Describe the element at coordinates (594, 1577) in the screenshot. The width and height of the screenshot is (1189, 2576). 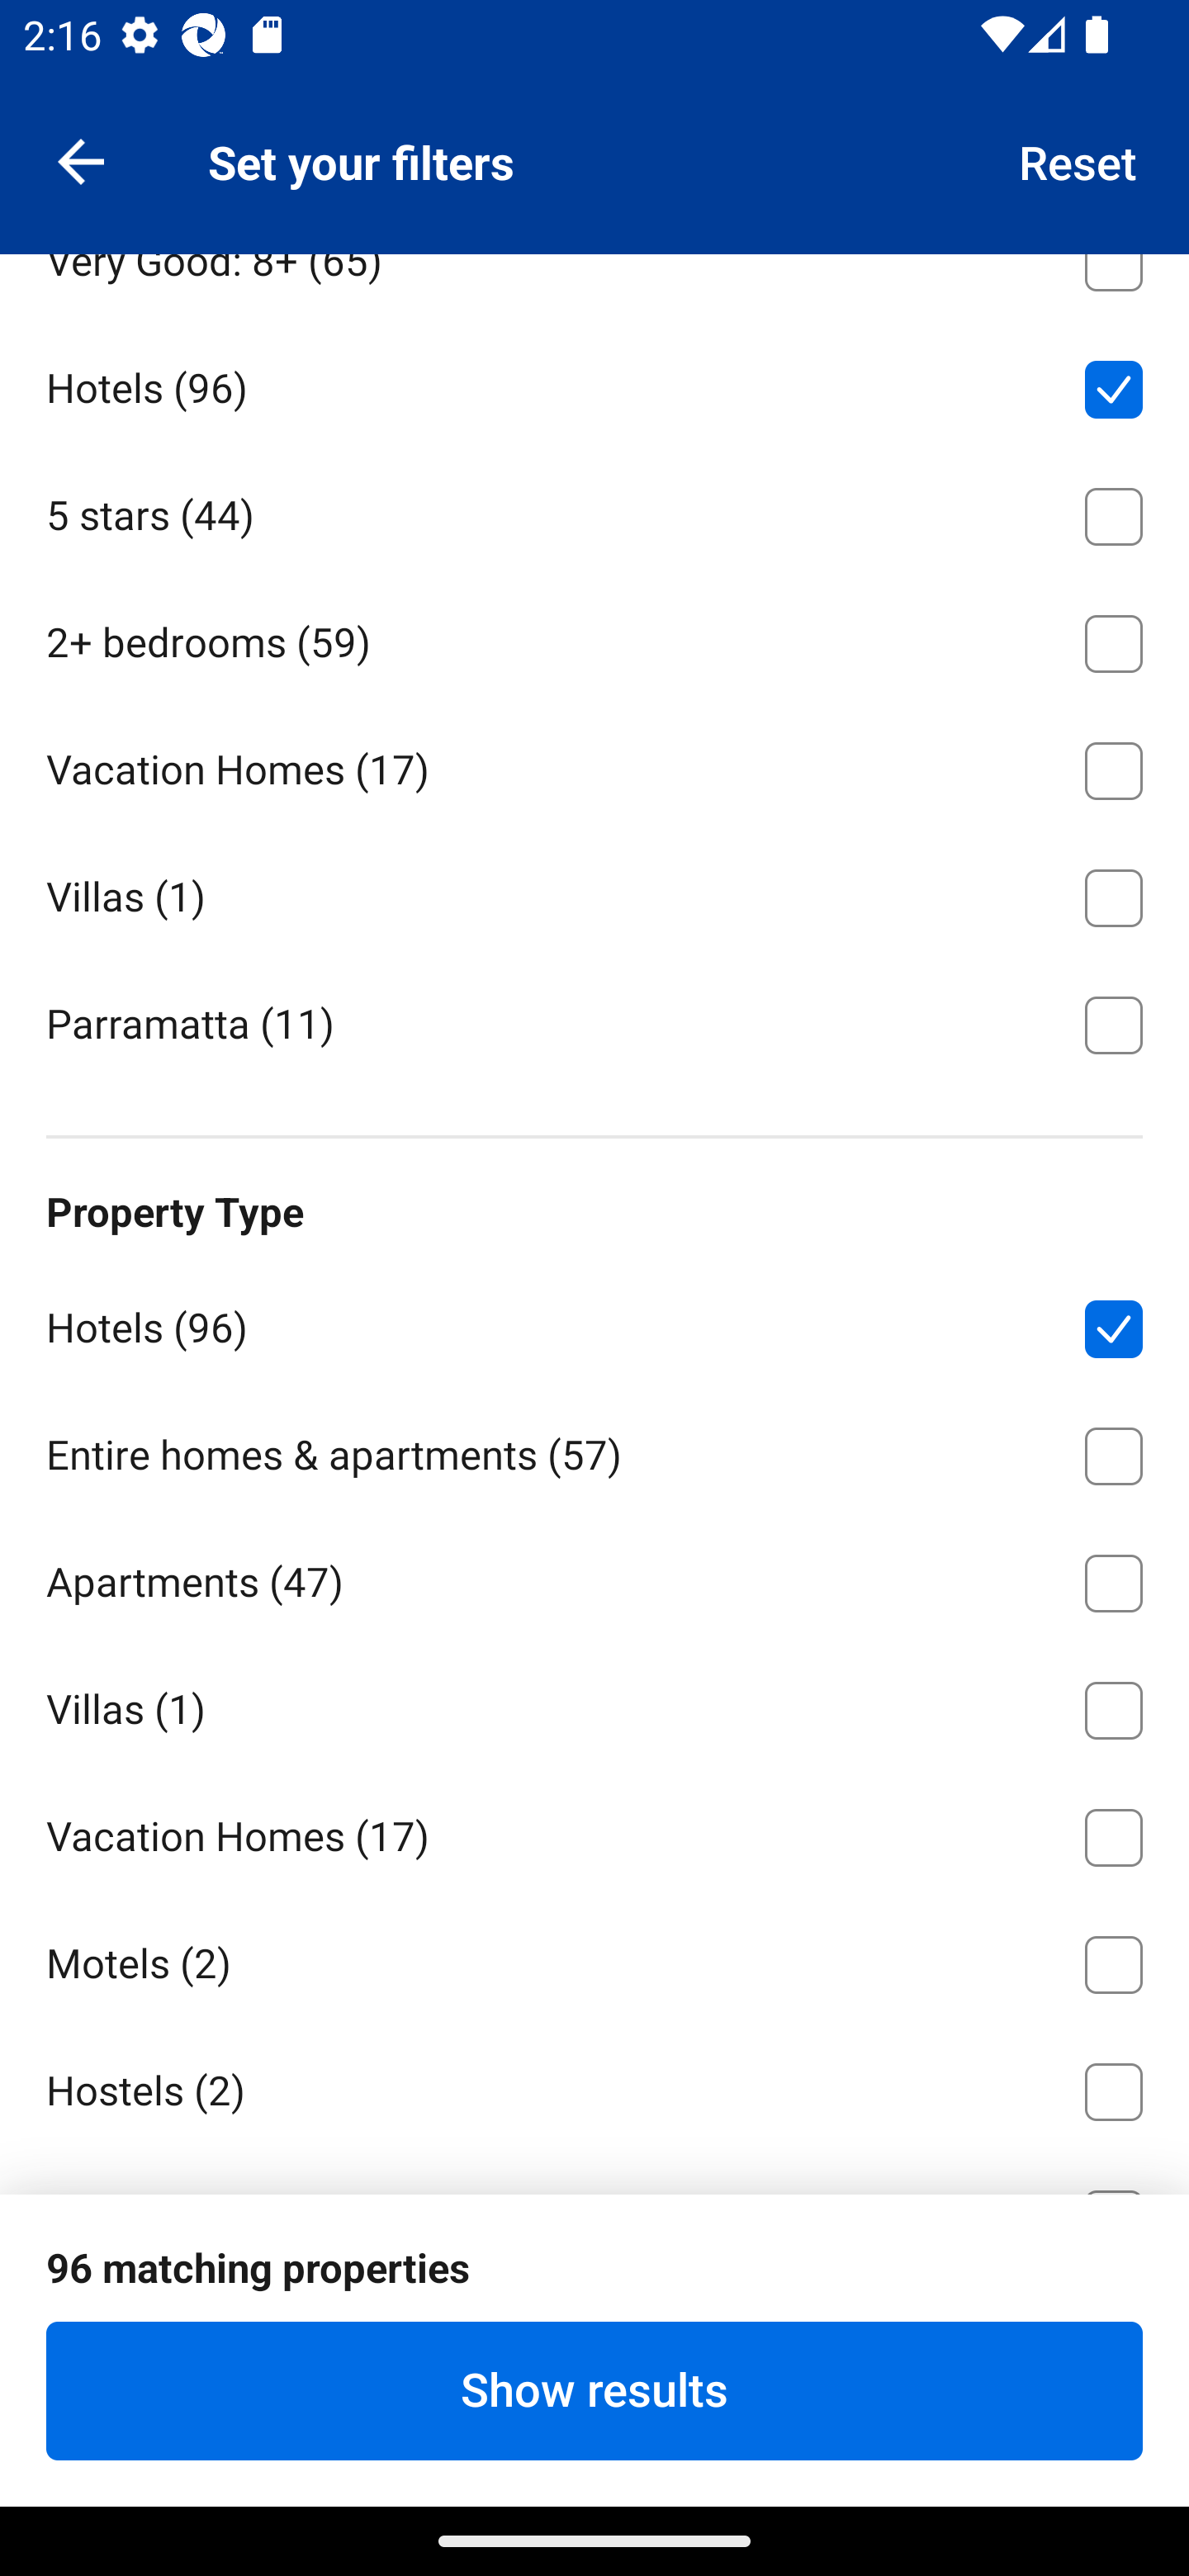
I see `Apartments ⁦(47)` at that location.